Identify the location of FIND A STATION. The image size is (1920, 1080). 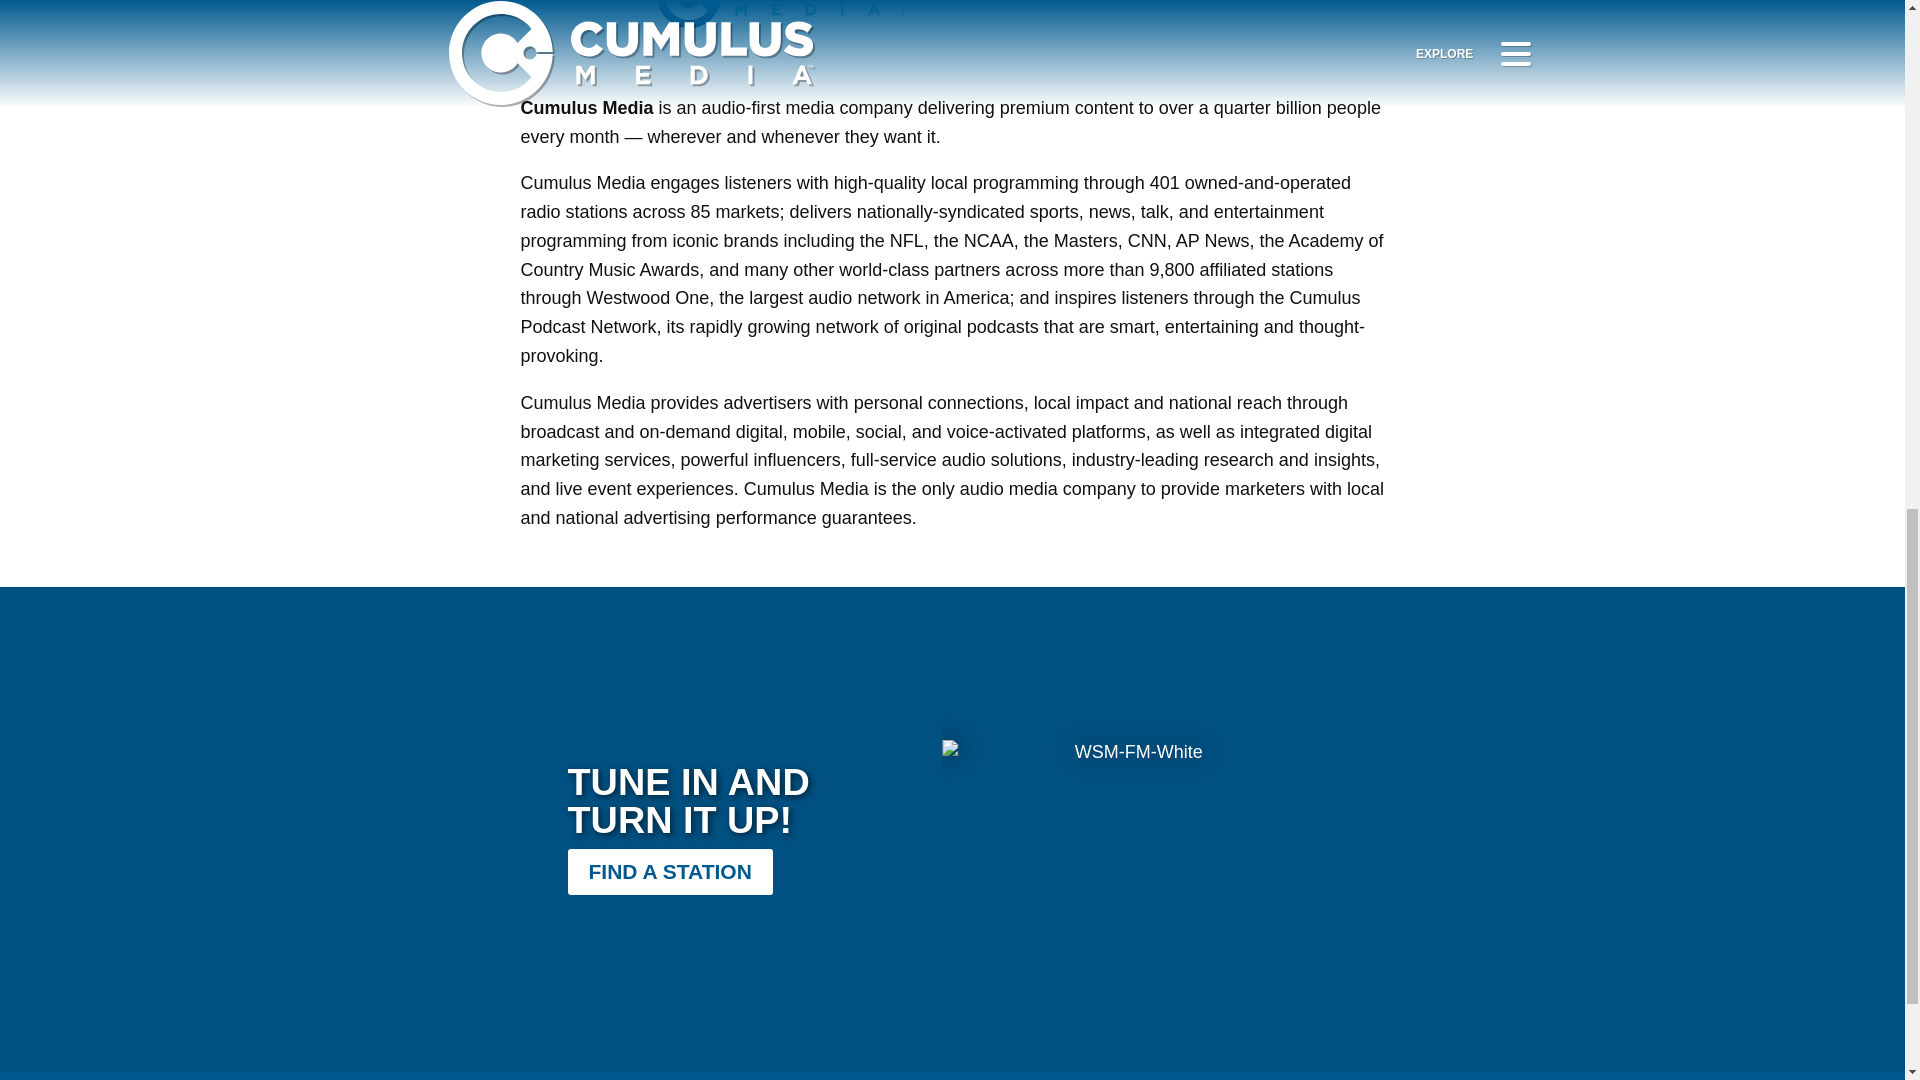
(670, 872).